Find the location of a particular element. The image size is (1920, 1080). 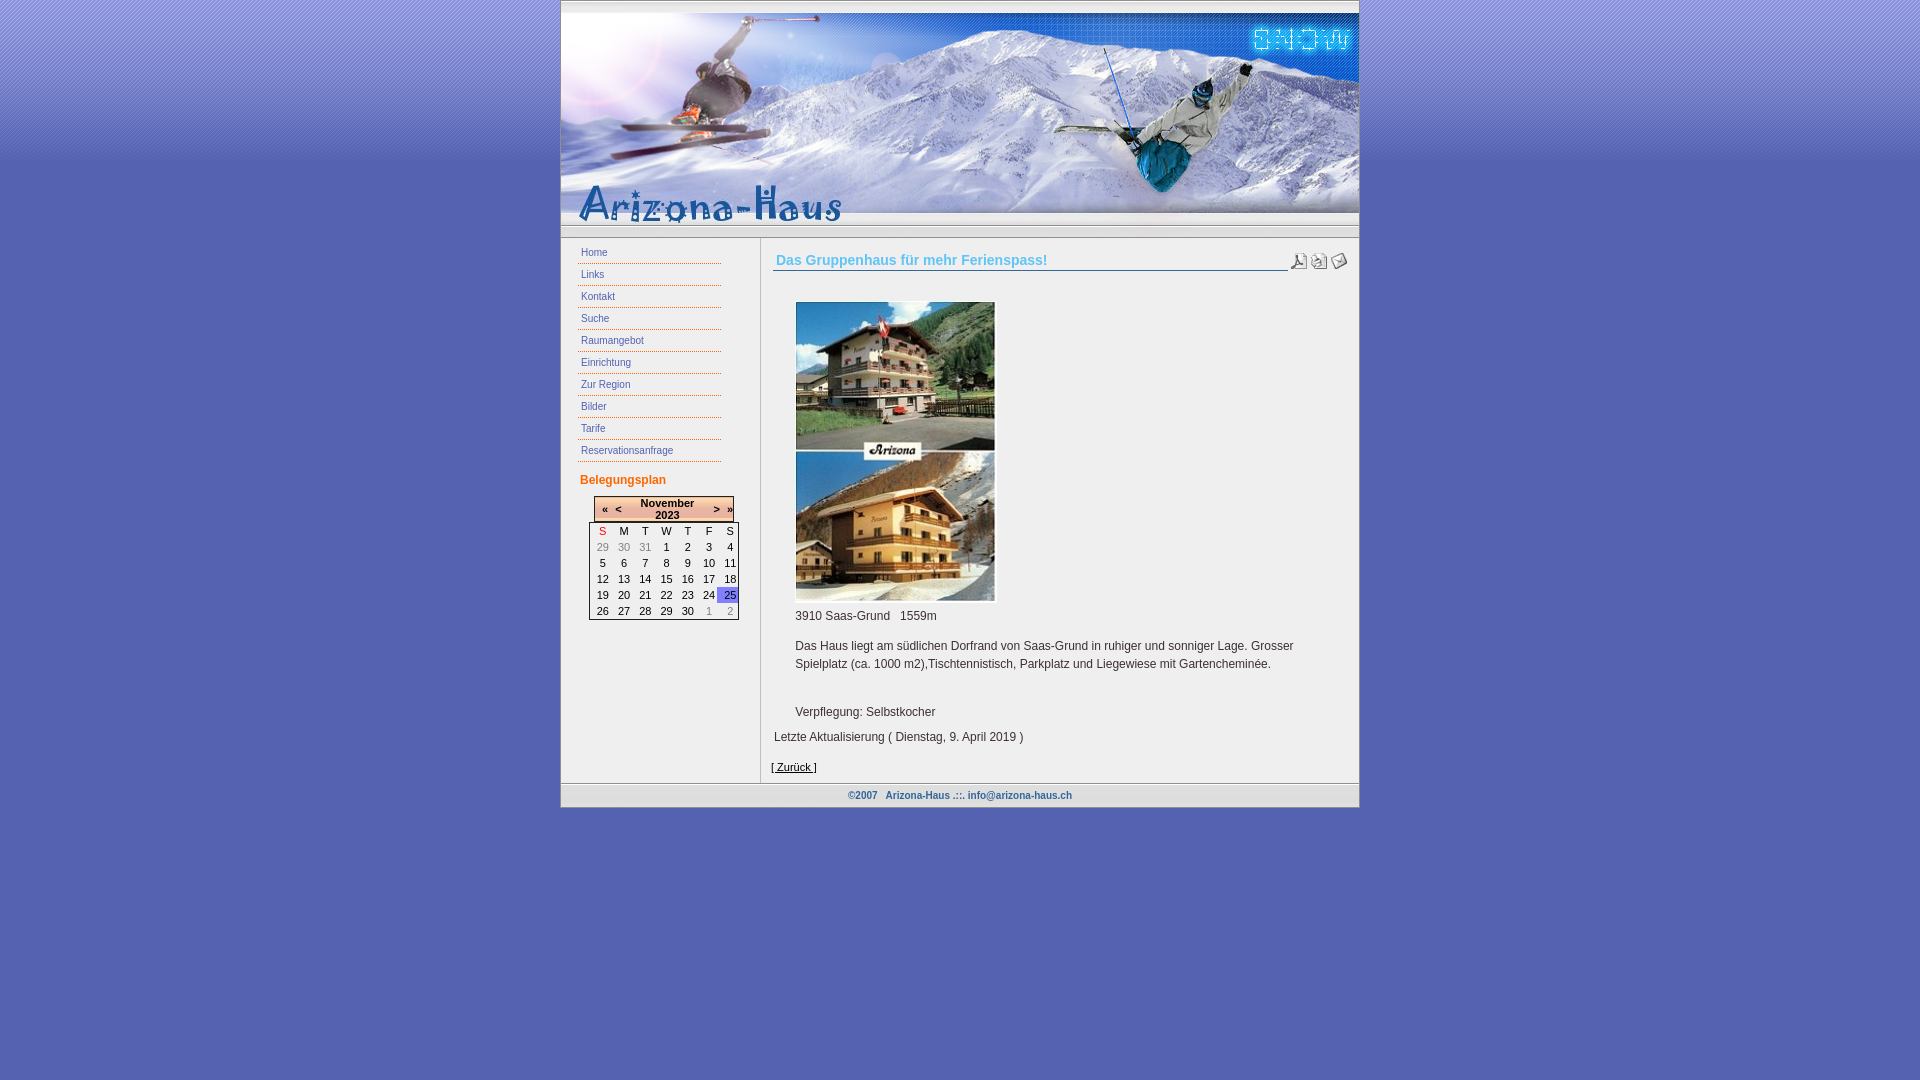

12 is located at coordinates (603, 579).